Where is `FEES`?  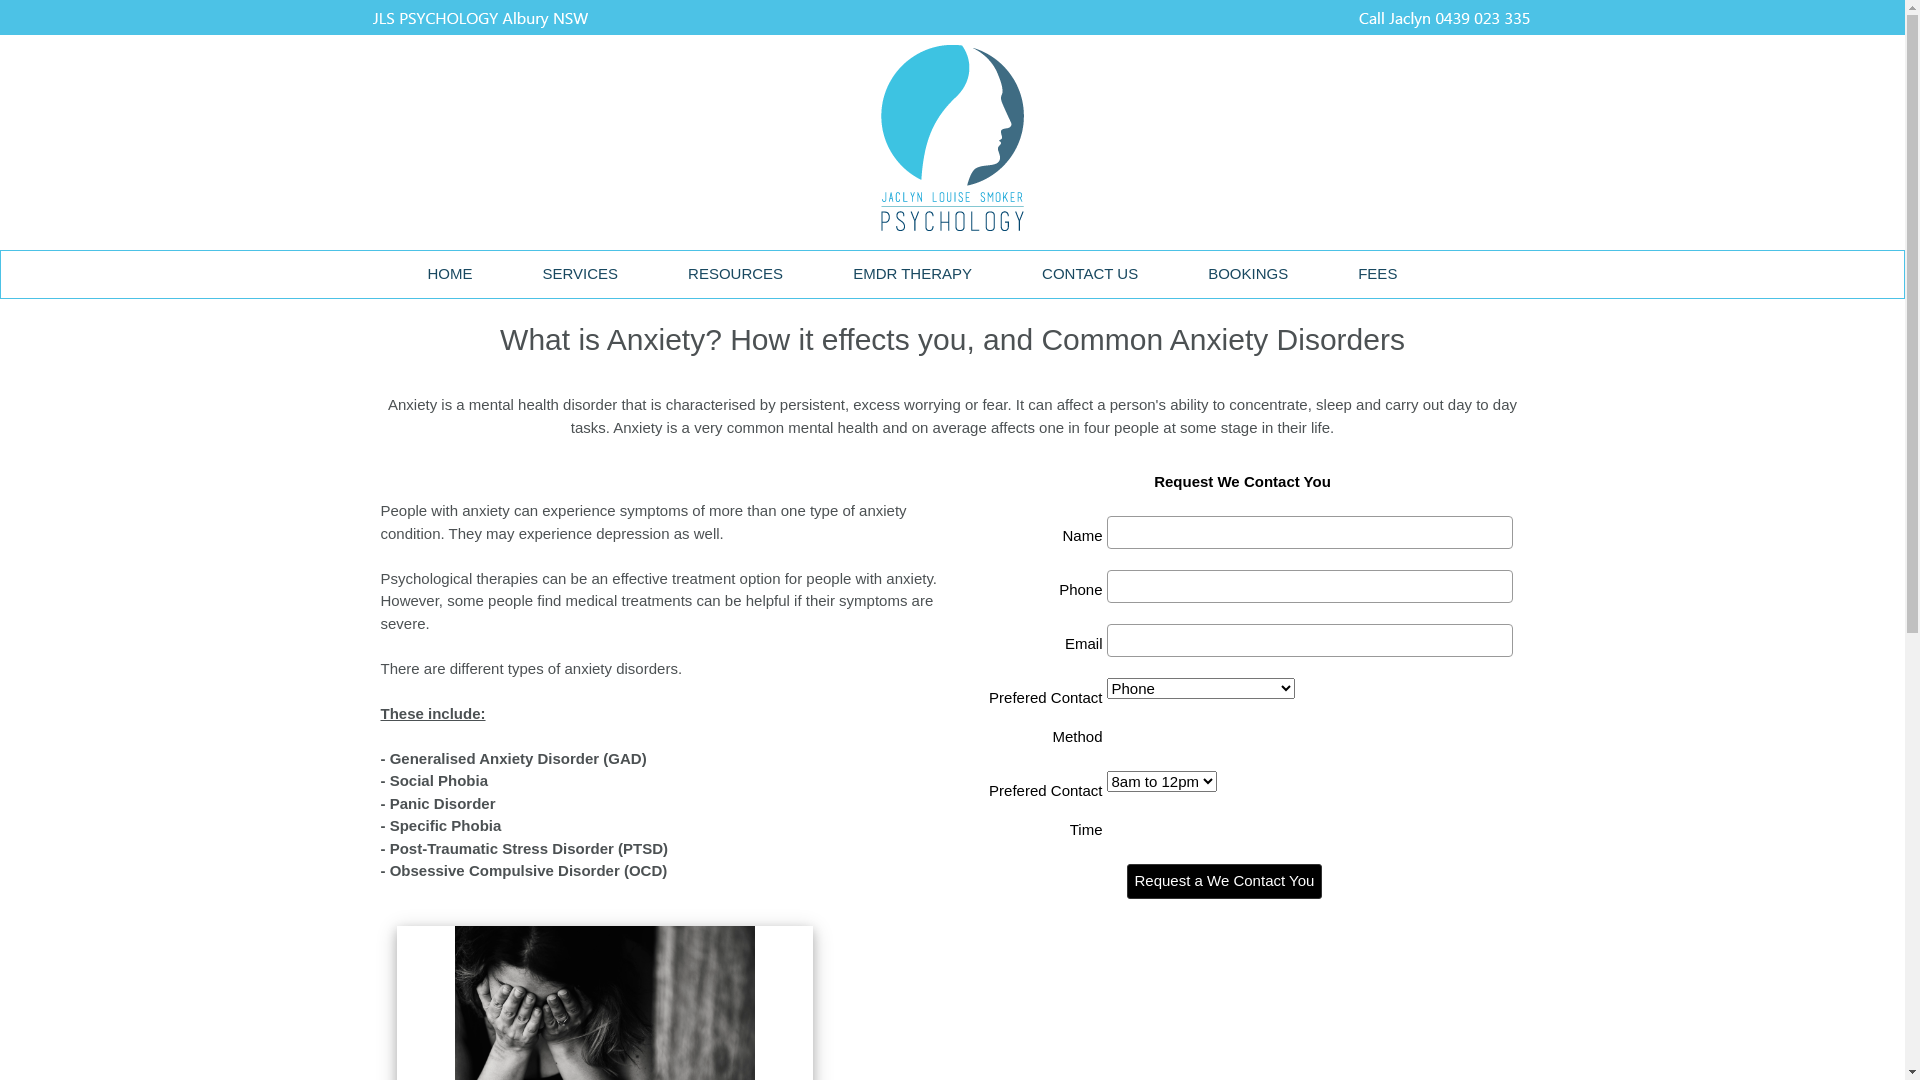
FEES is located at coordinates (1378, 274).